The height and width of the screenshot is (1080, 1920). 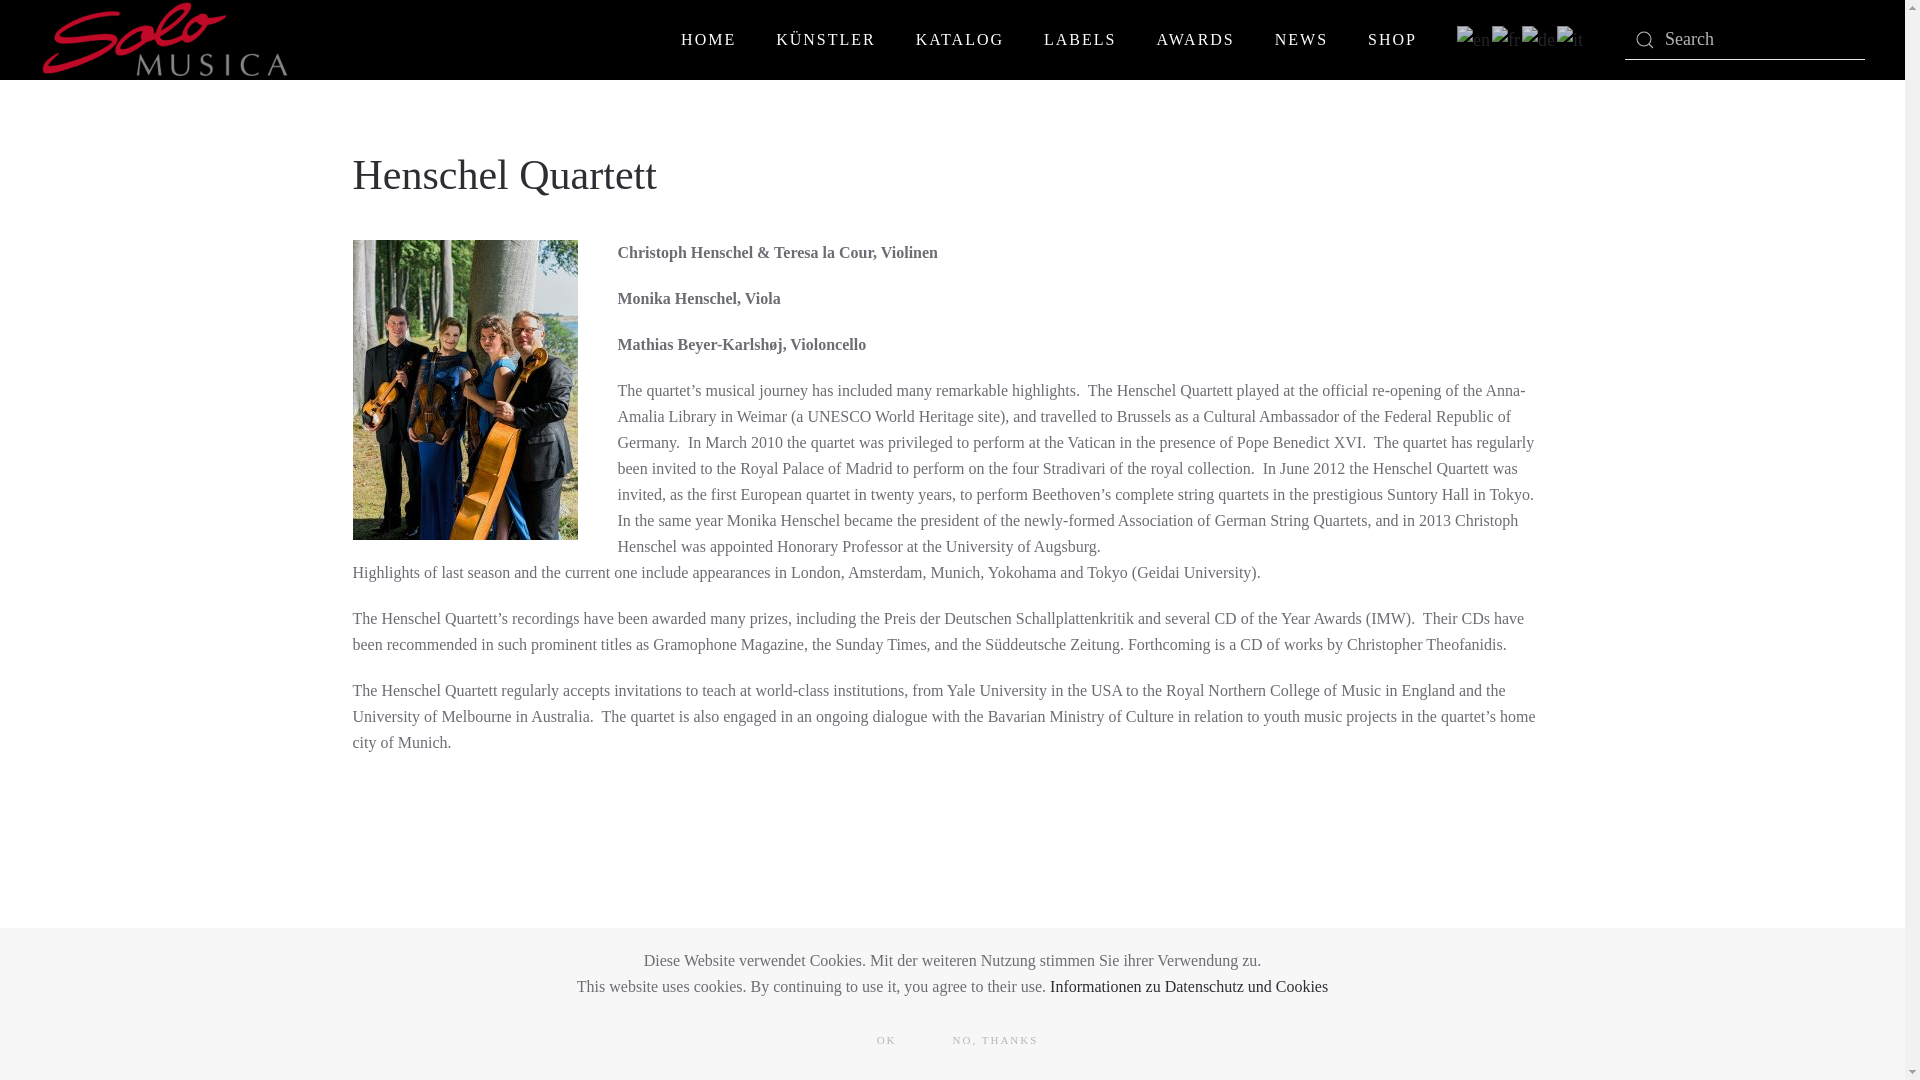 What do you see at coordinates (1540, 38) in the screenshot?
I see `German` at bounding box center [1540, 38].